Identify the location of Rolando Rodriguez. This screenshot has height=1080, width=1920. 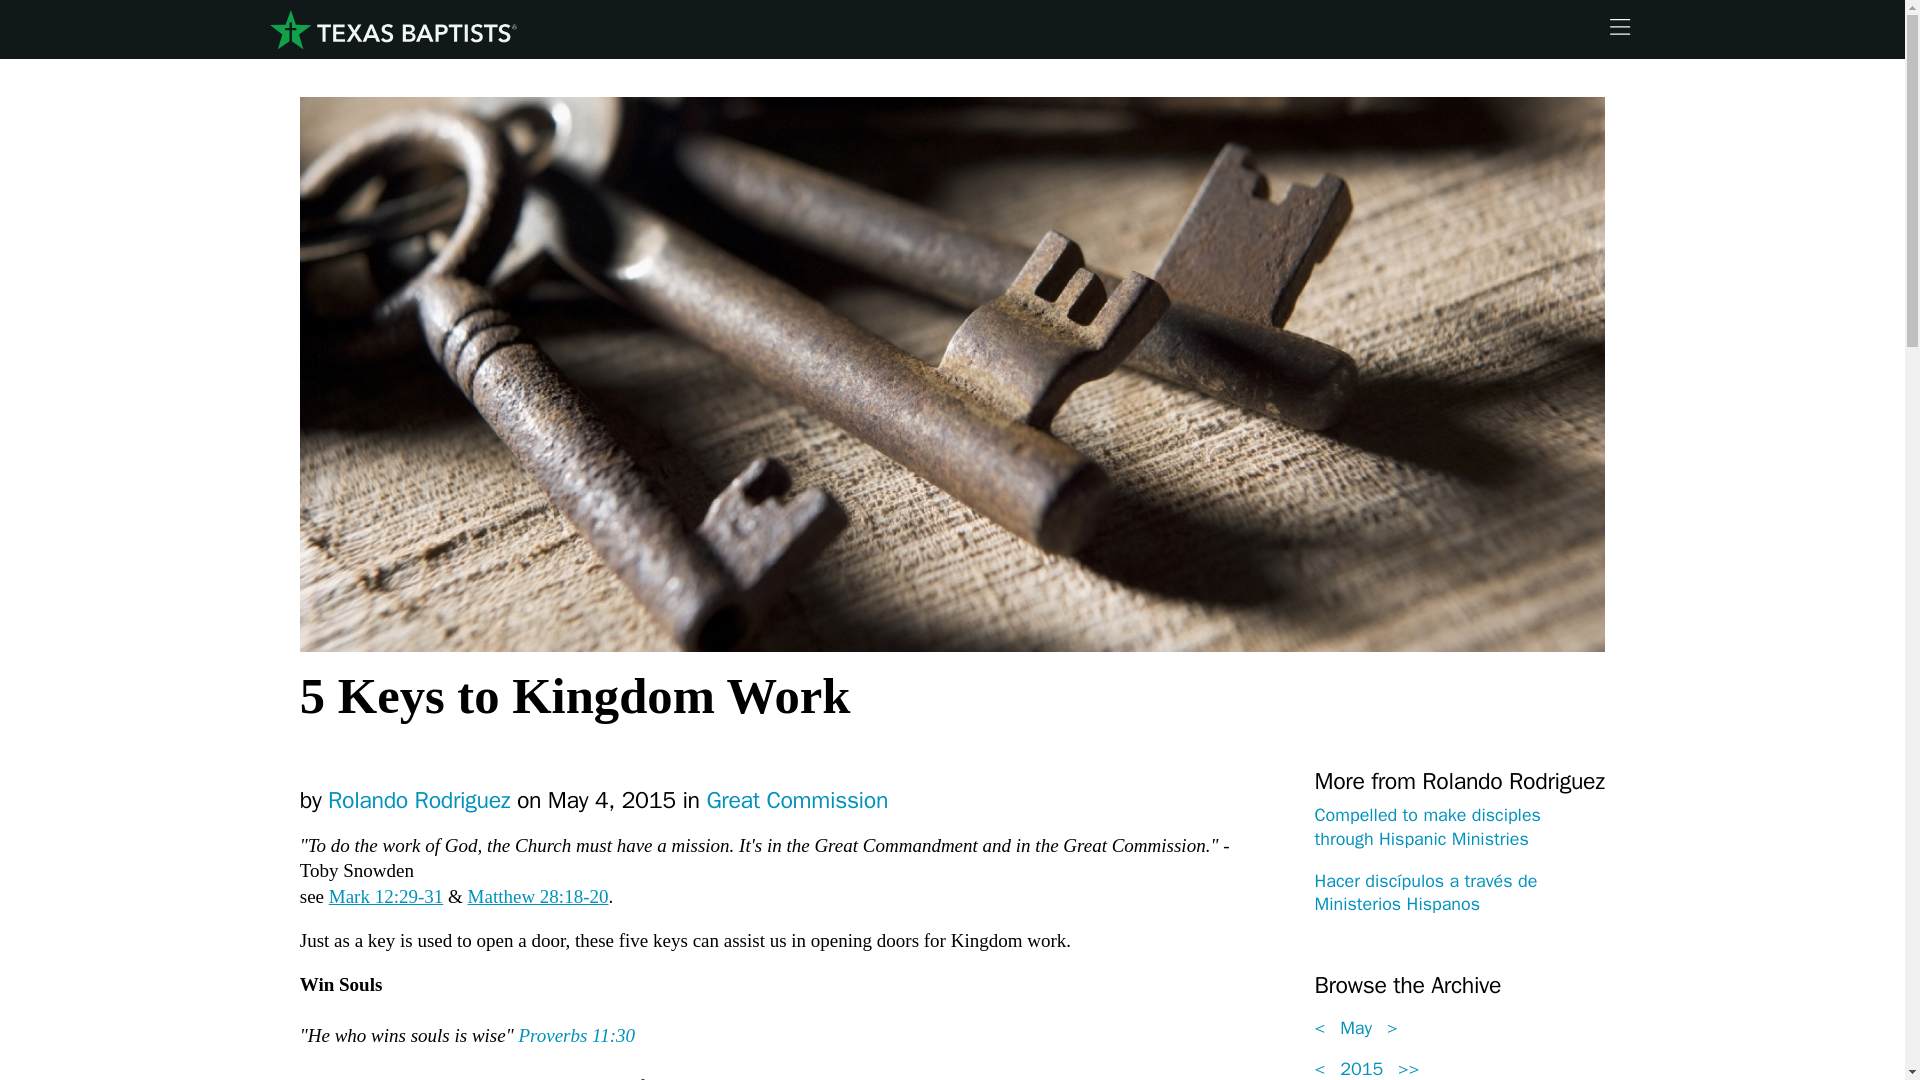
(419, 800).